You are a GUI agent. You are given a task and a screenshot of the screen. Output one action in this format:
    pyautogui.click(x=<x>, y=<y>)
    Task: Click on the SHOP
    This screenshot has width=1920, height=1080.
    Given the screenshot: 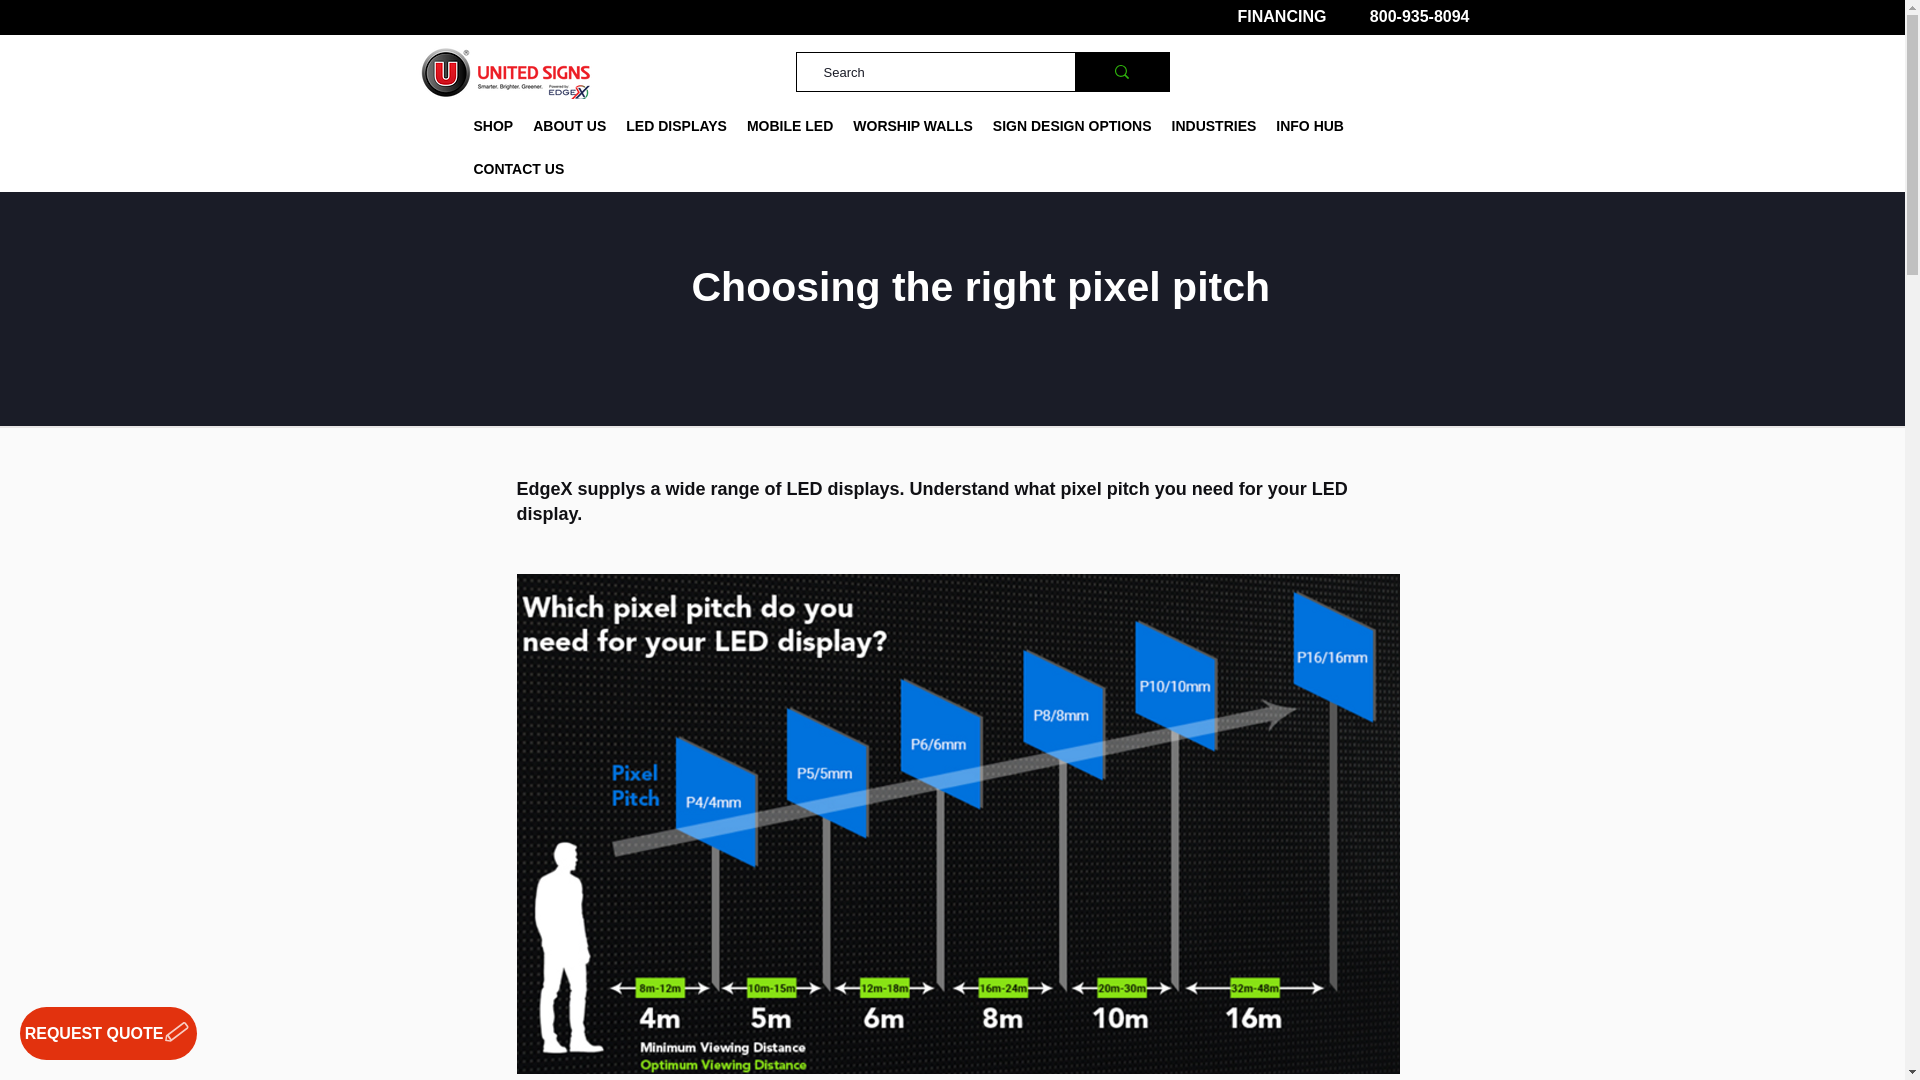 What is the action you would take?
    pyautogui.click(x=494, y=126)
    